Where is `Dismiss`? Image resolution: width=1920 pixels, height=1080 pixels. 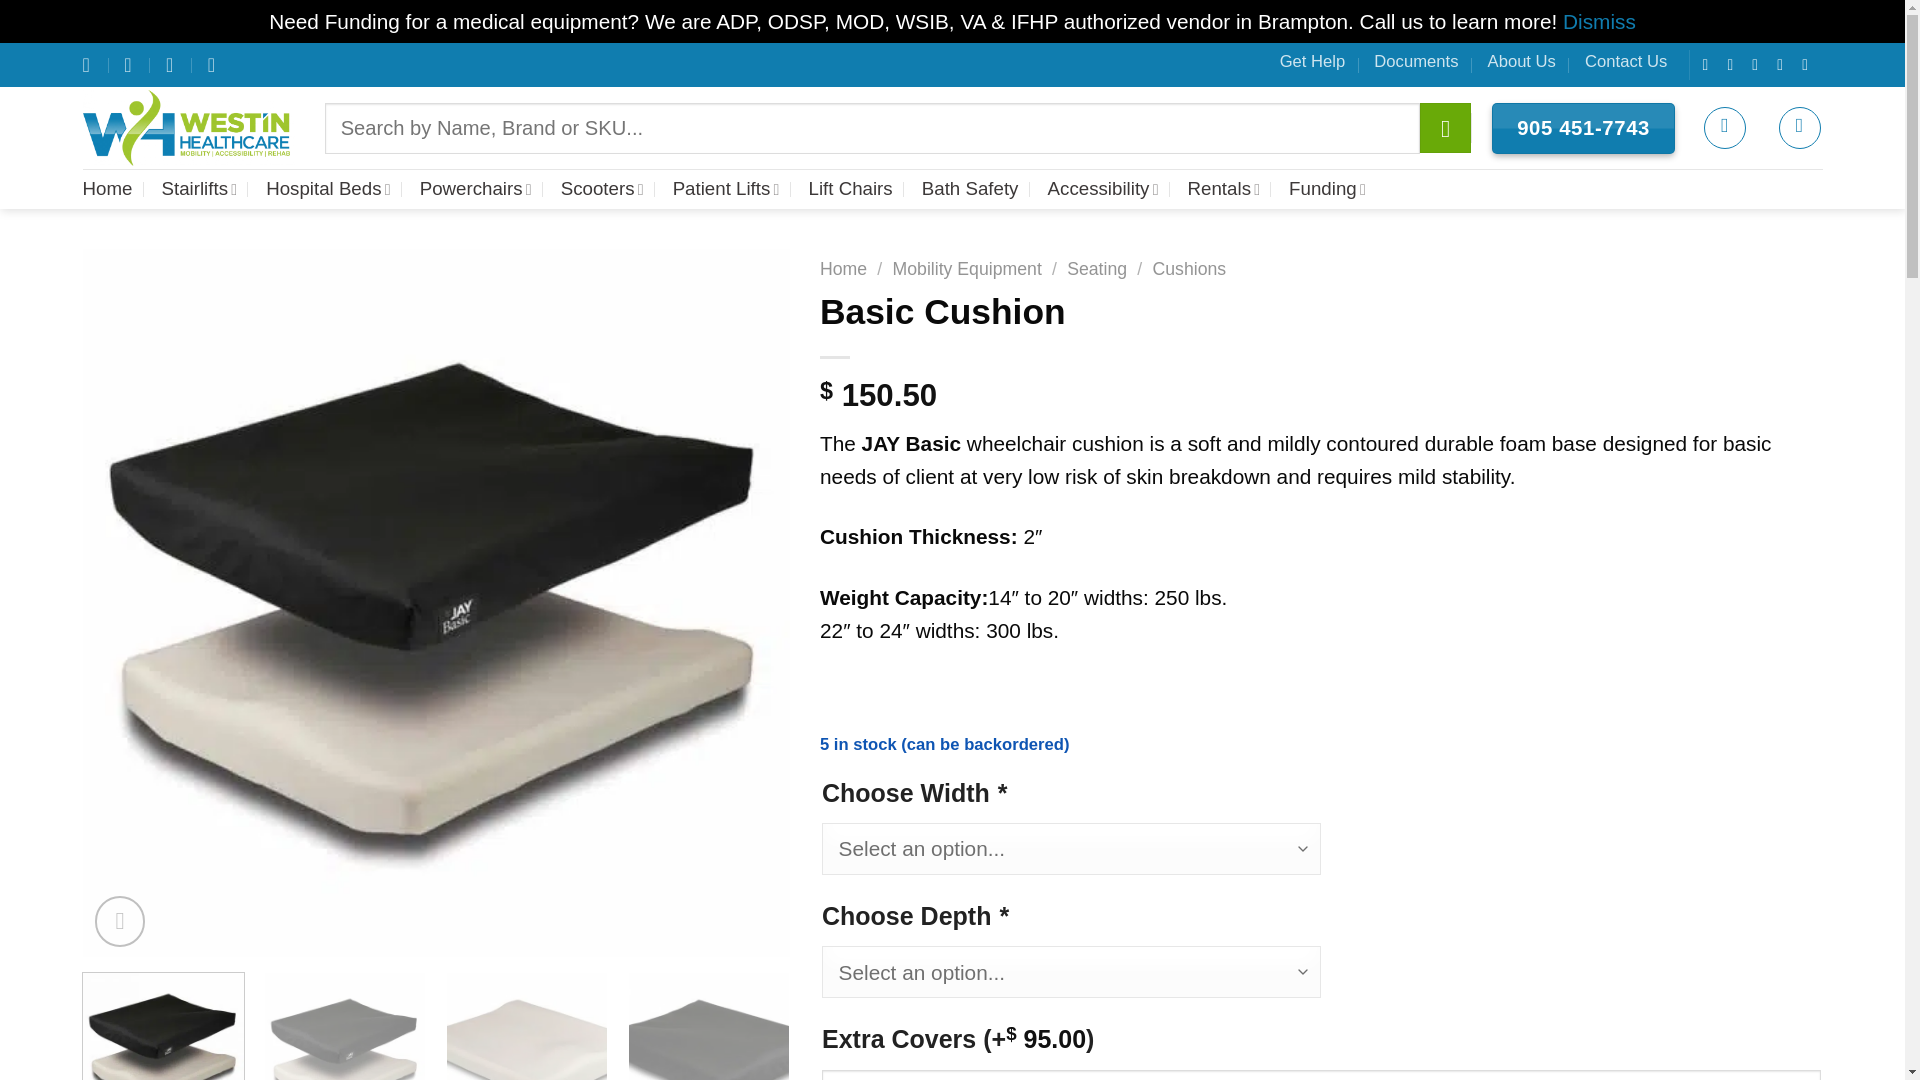
Dismiss is located at coordinates (1598, 21).